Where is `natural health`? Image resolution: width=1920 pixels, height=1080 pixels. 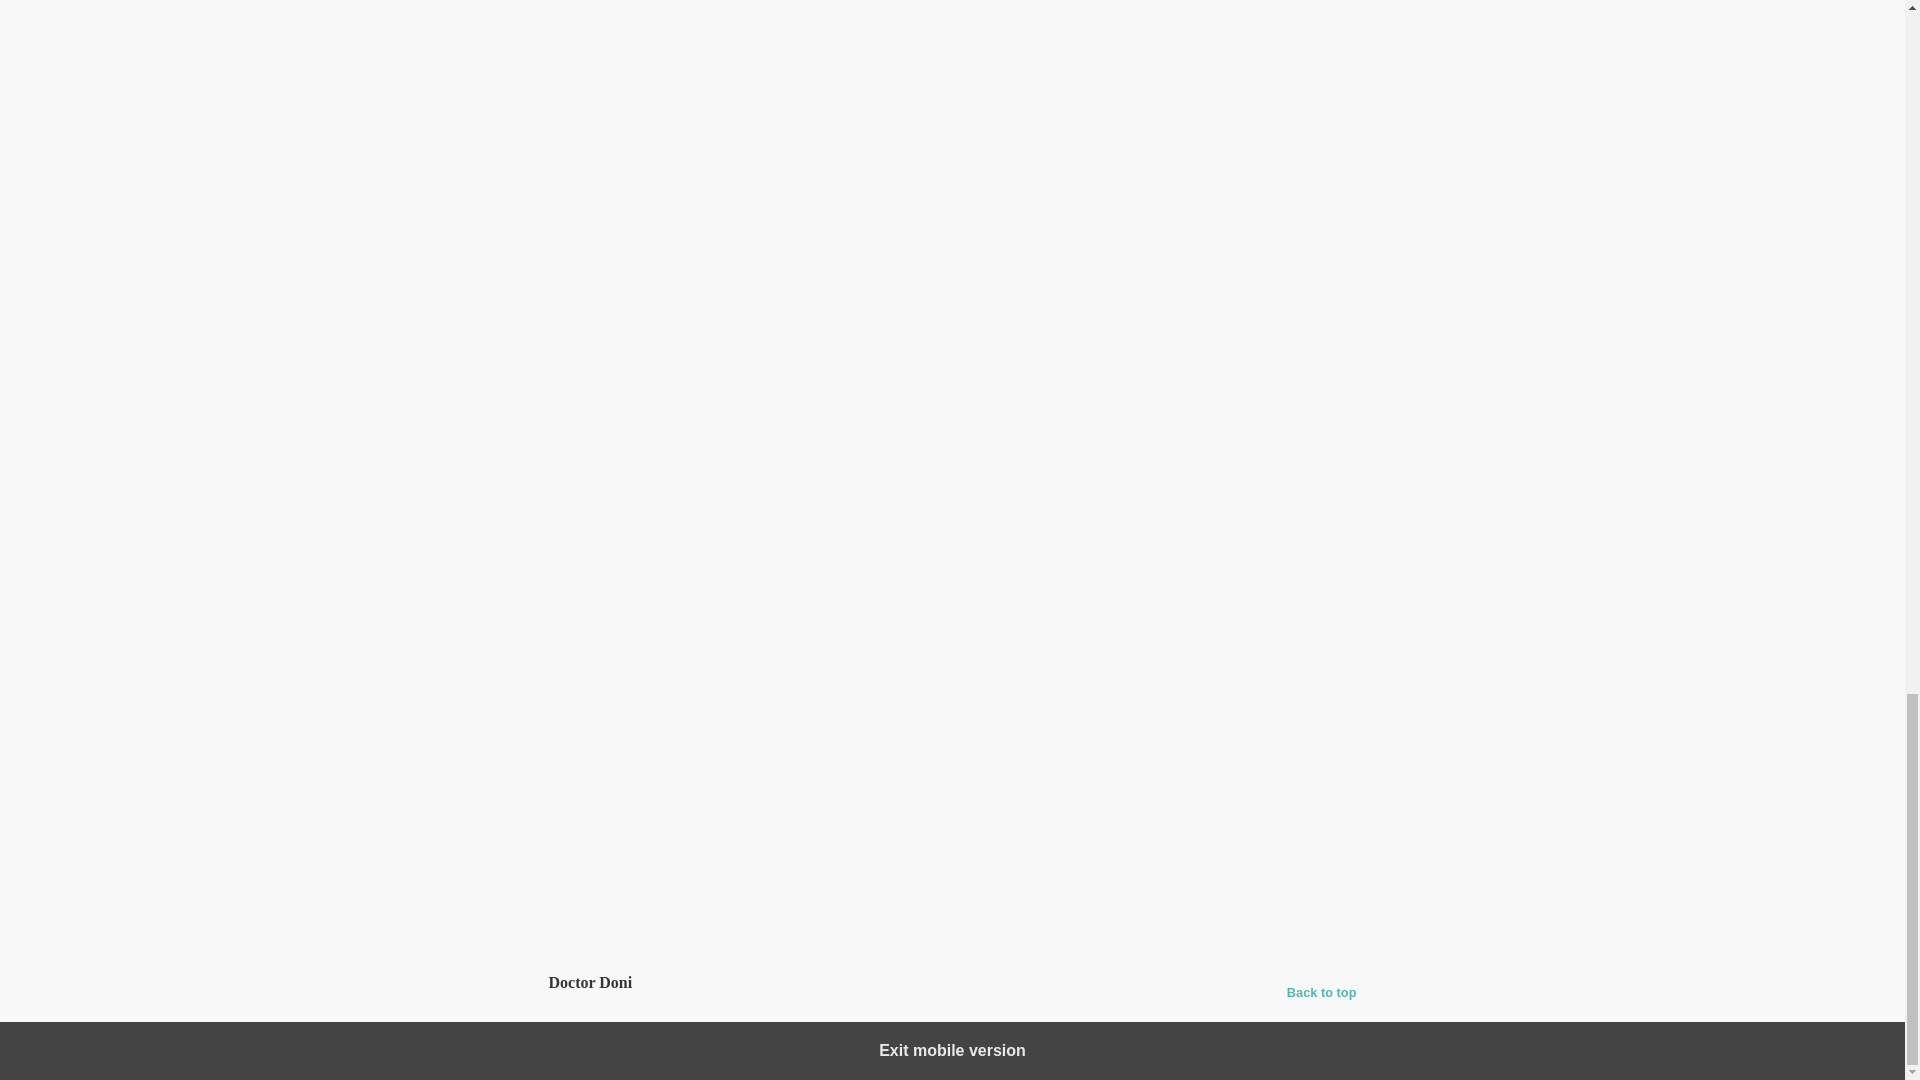 natural health is located at coordinates (1258, 841).